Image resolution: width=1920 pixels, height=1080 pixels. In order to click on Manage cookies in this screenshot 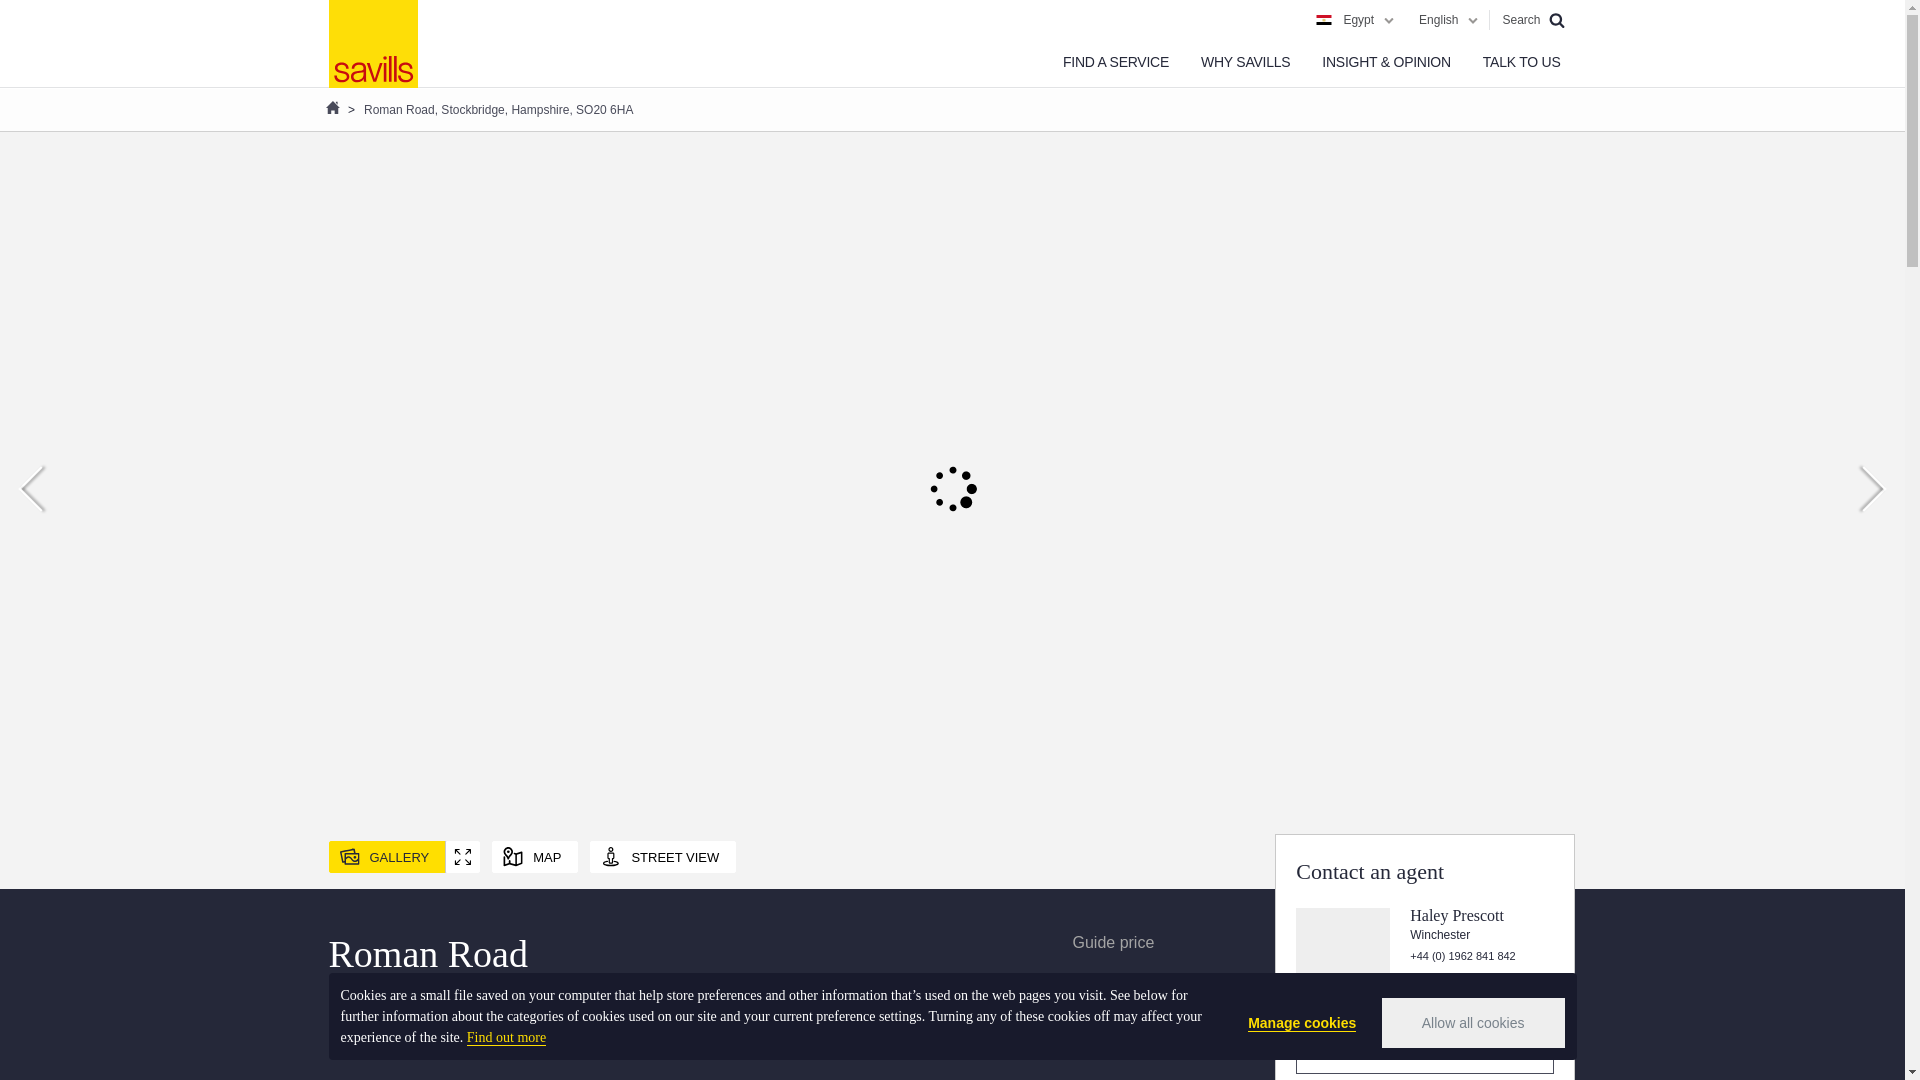, I will do `click(1302, 1023)`.